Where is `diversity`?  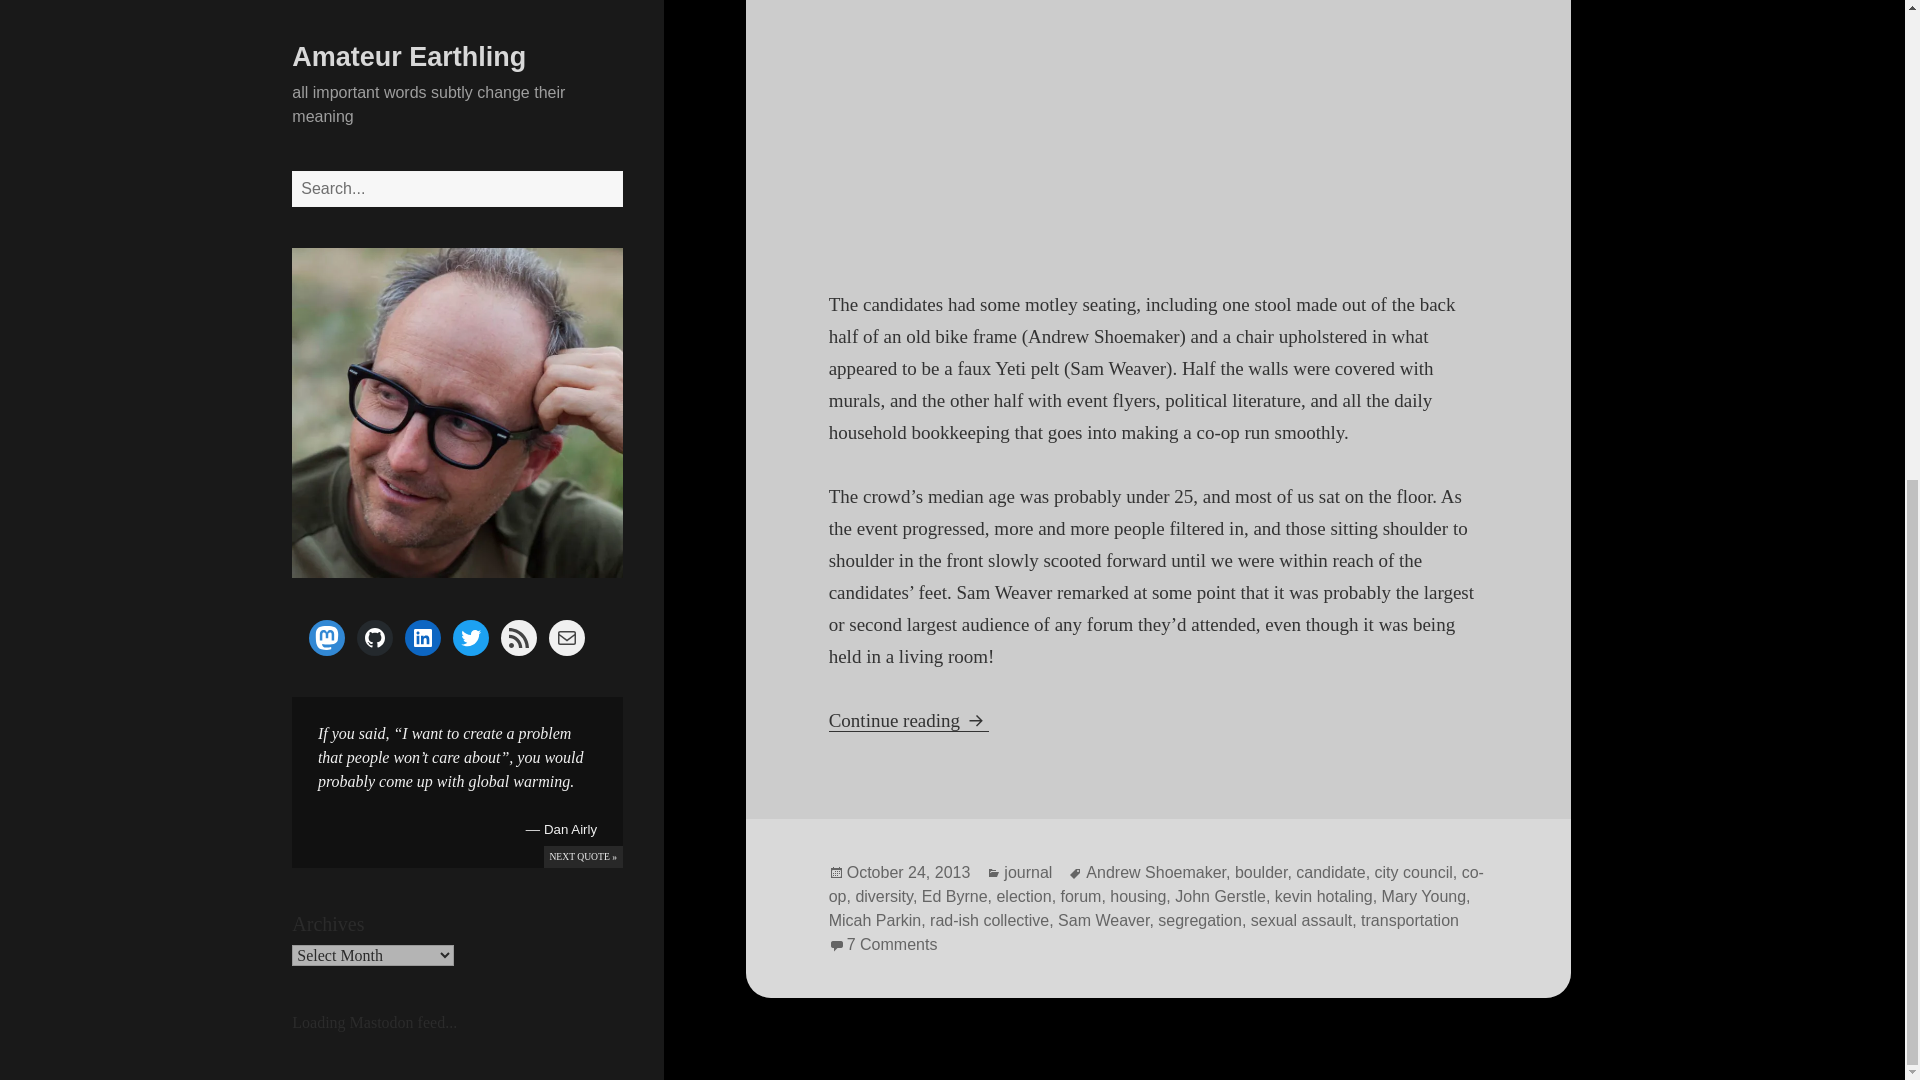
diversity is located at coordinates (884, 896).